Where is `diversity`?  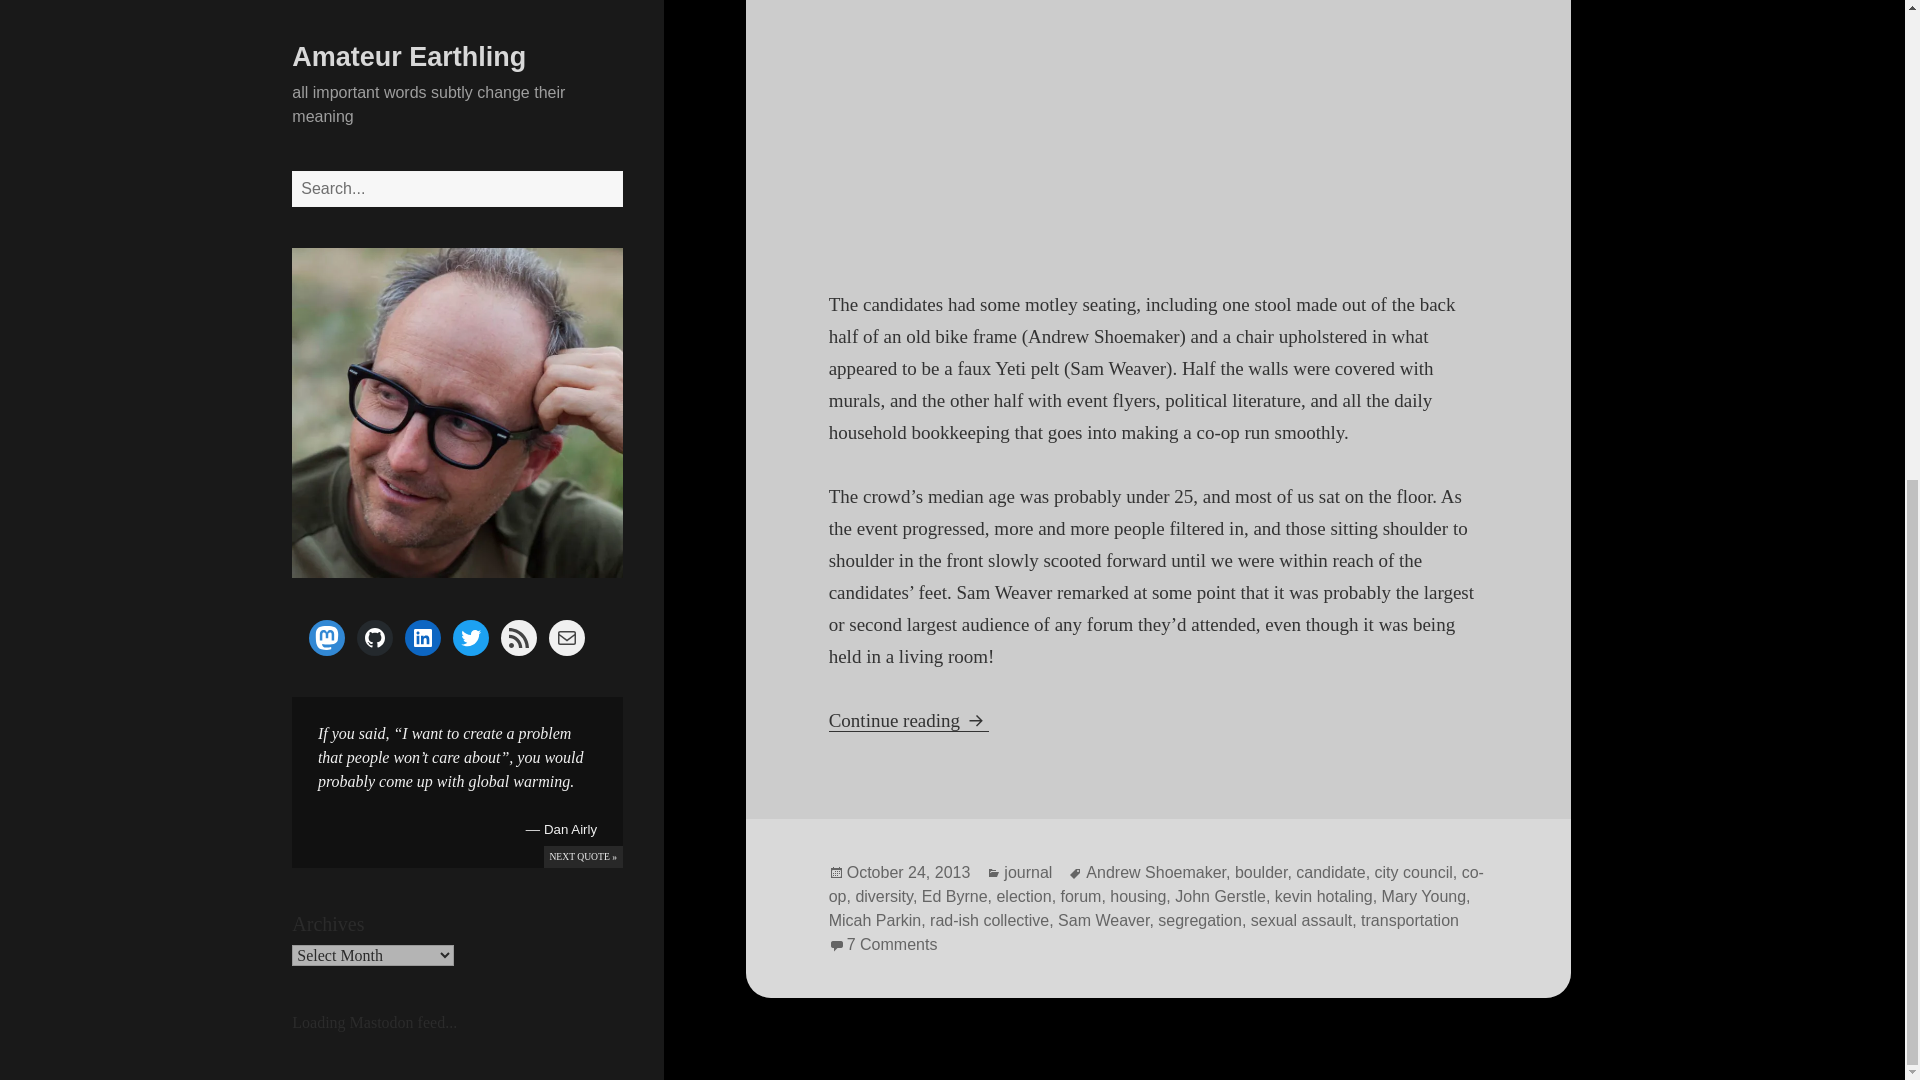
diversity is located at coordinates (884, 896).